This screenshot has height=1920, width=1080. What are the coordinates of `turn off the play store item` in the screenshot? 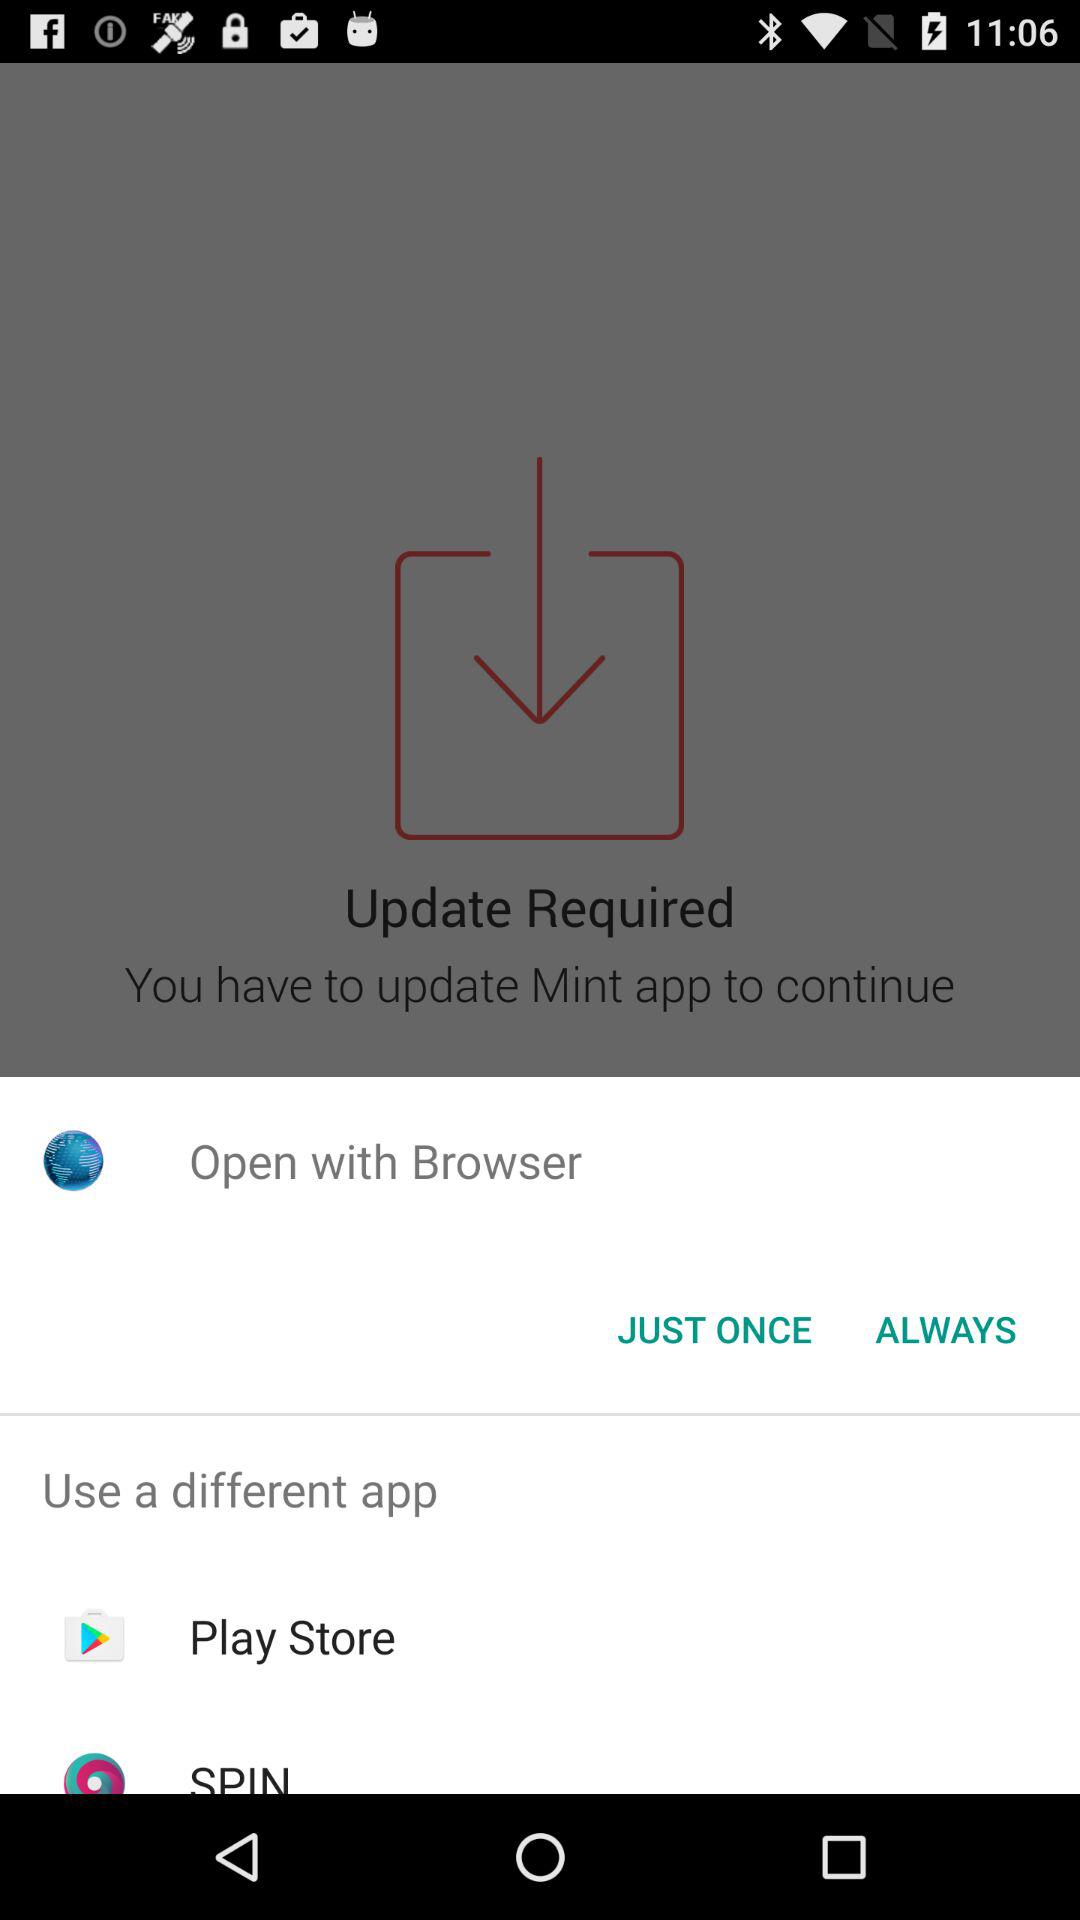 It's located at (292, 1636).